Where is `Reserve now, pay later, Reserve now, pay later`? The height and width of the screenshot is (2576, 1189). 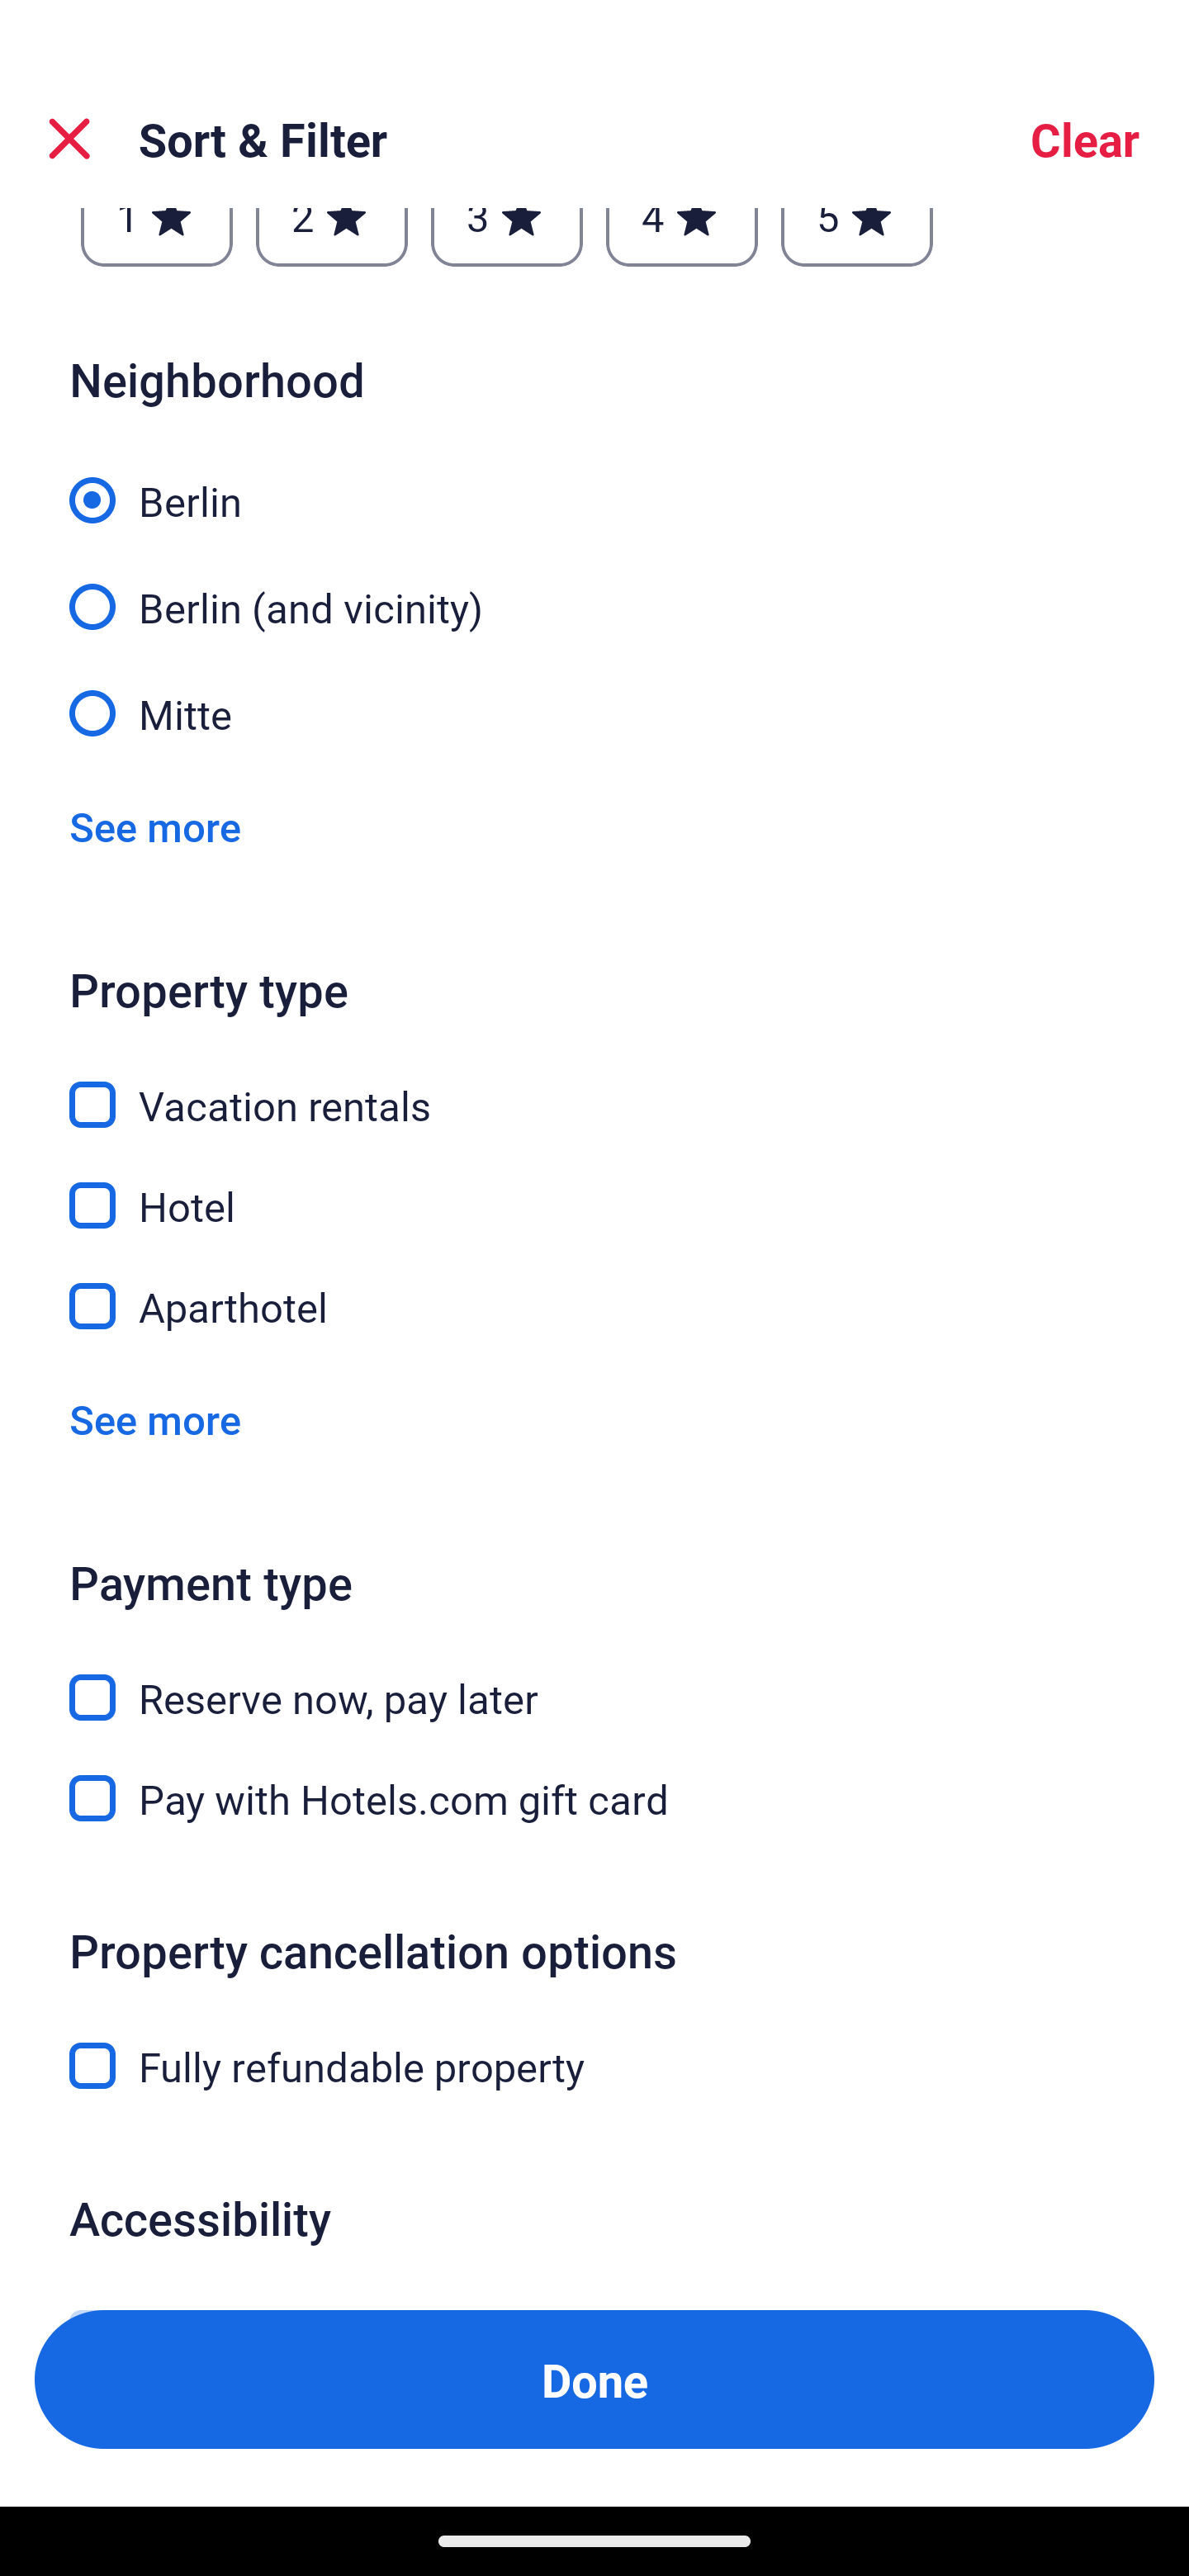 Reserve now, pay later, Reserve now, pay later is located at coordinates (594, 1678).